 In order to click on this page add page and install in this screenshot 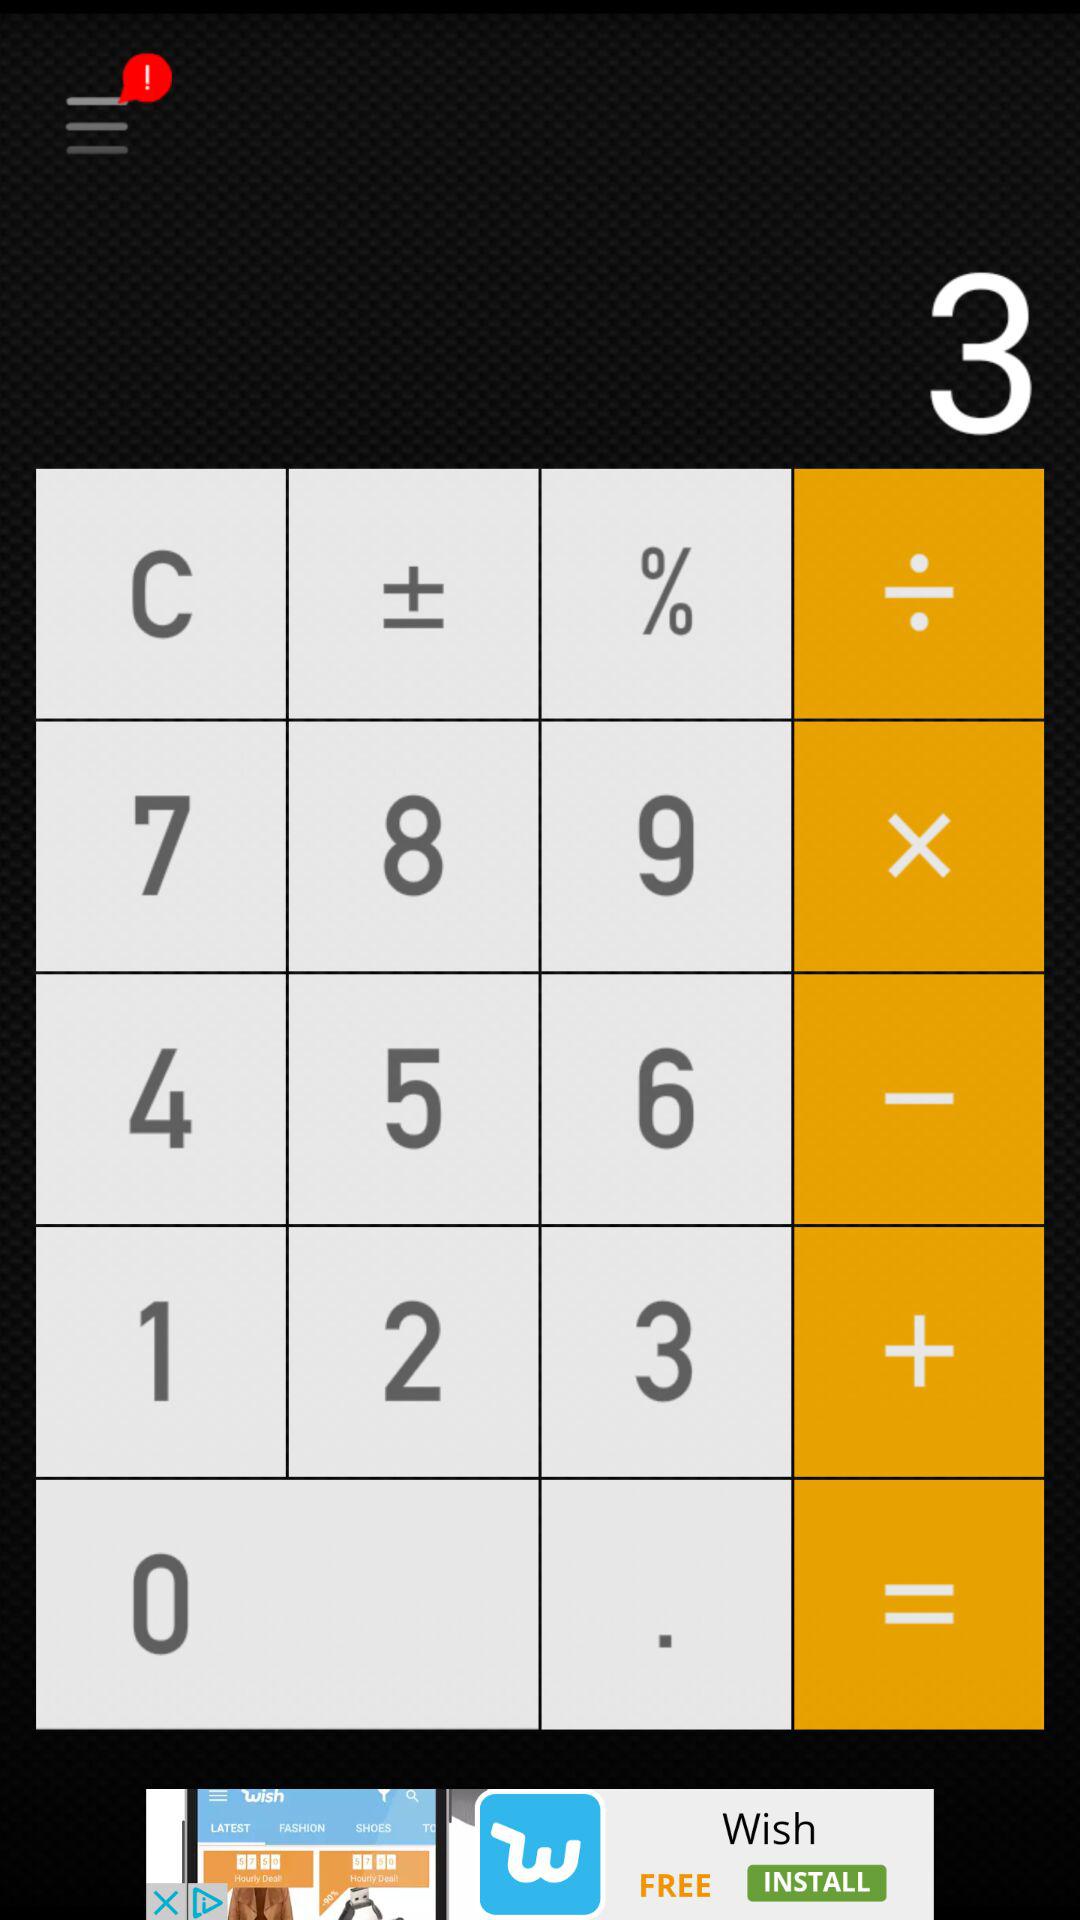, I will do `click(540, 1854)`.